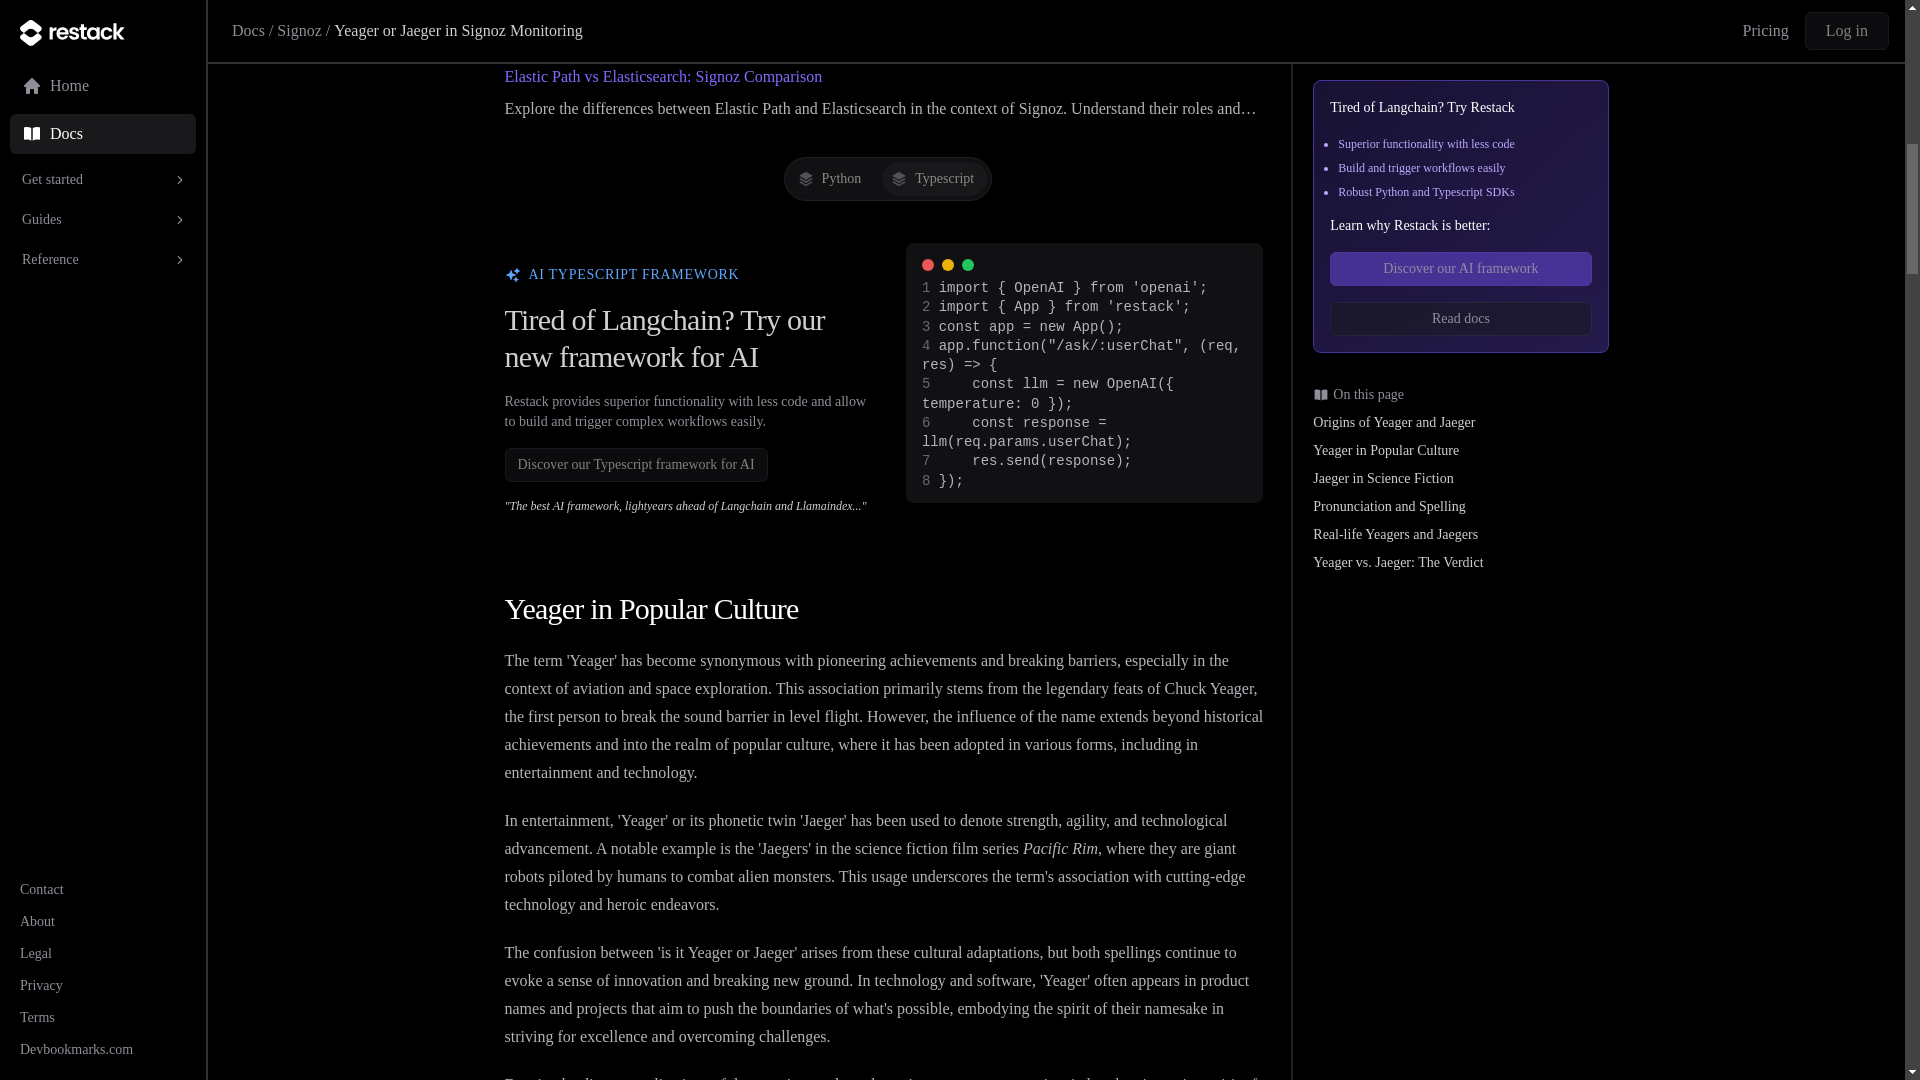 Image resolution: width=1920 pixels, height=1080 pixels. Describe the element at coordinates (634, 464) in the screenshot. I see `Discover our Typescript framework for AI` at that location.